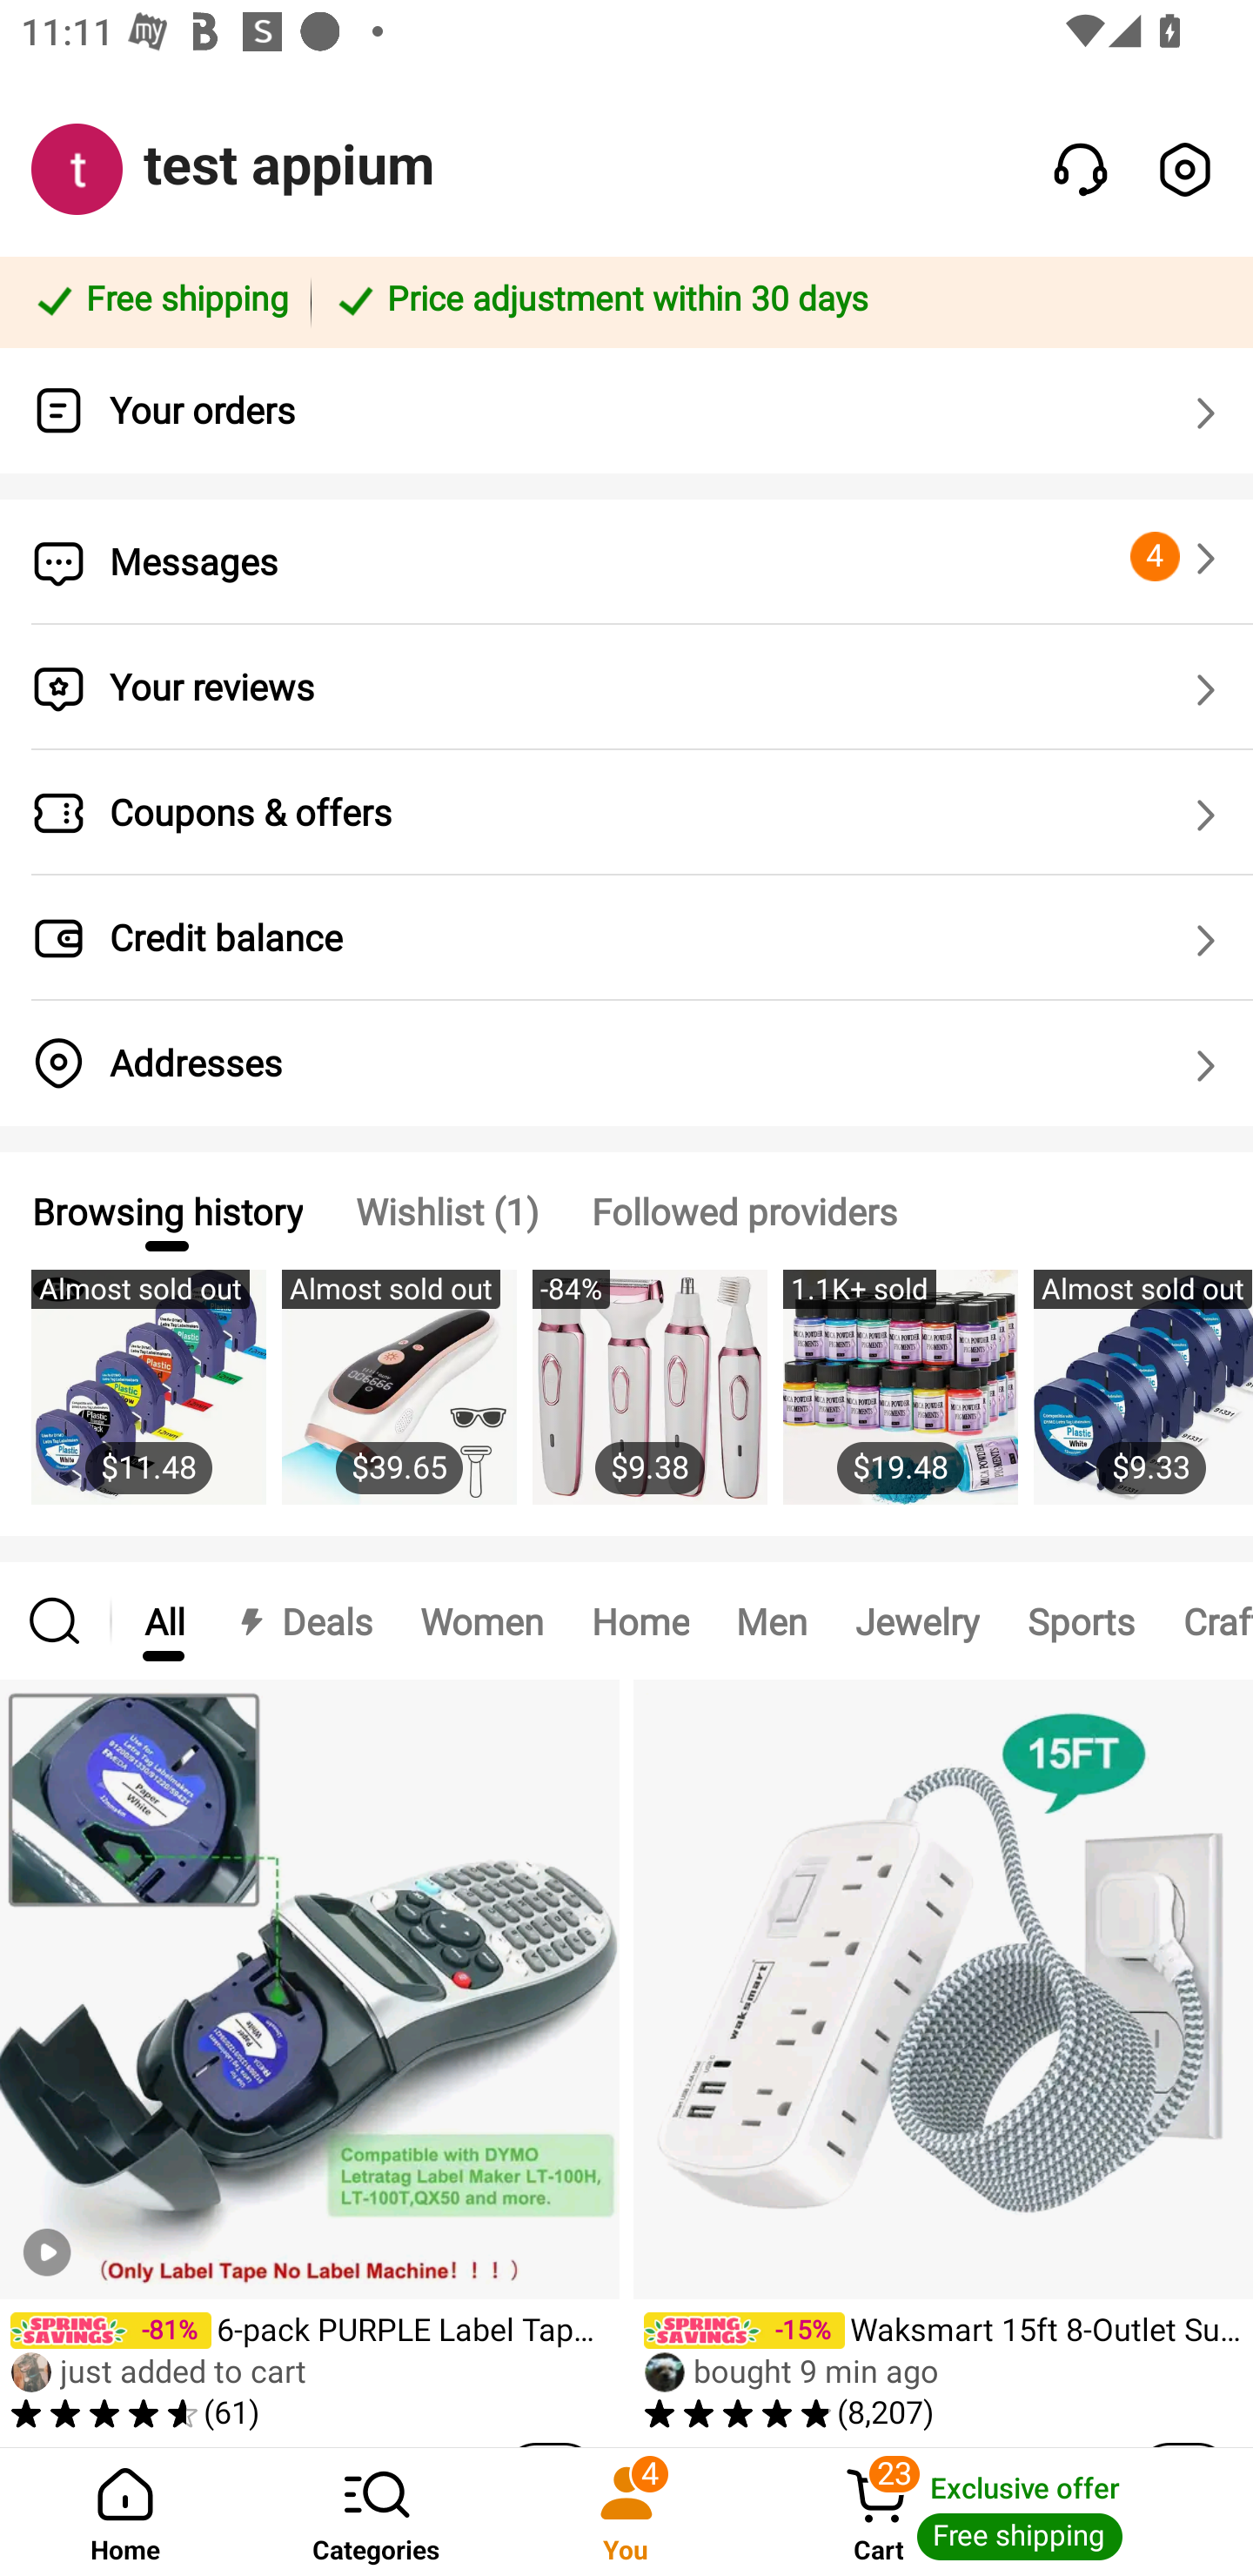  What do you see at coordinates (626, 688) in the screenshot?
I see `Your reviews` at bounding box center [626, 688].